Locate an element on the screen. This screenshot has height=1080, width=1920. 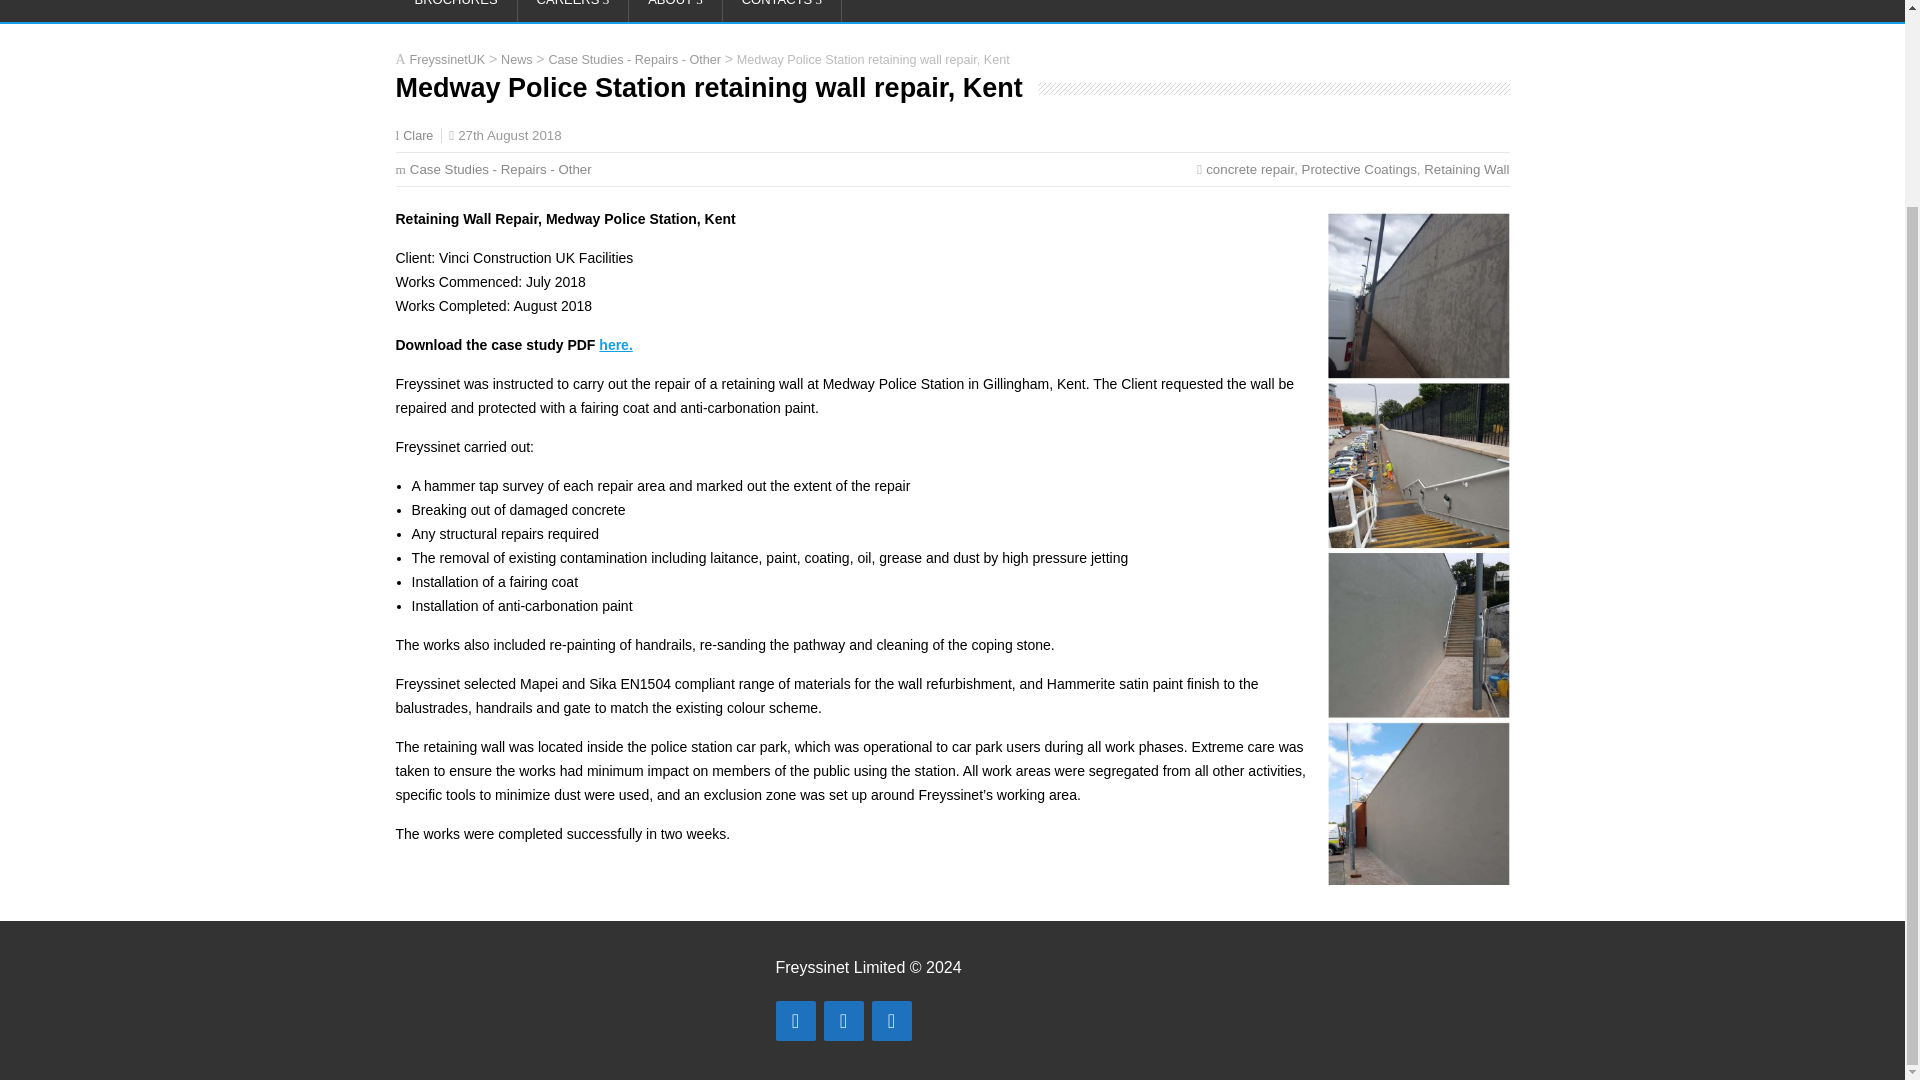
YouTube is located at coordinates (844, 1021).